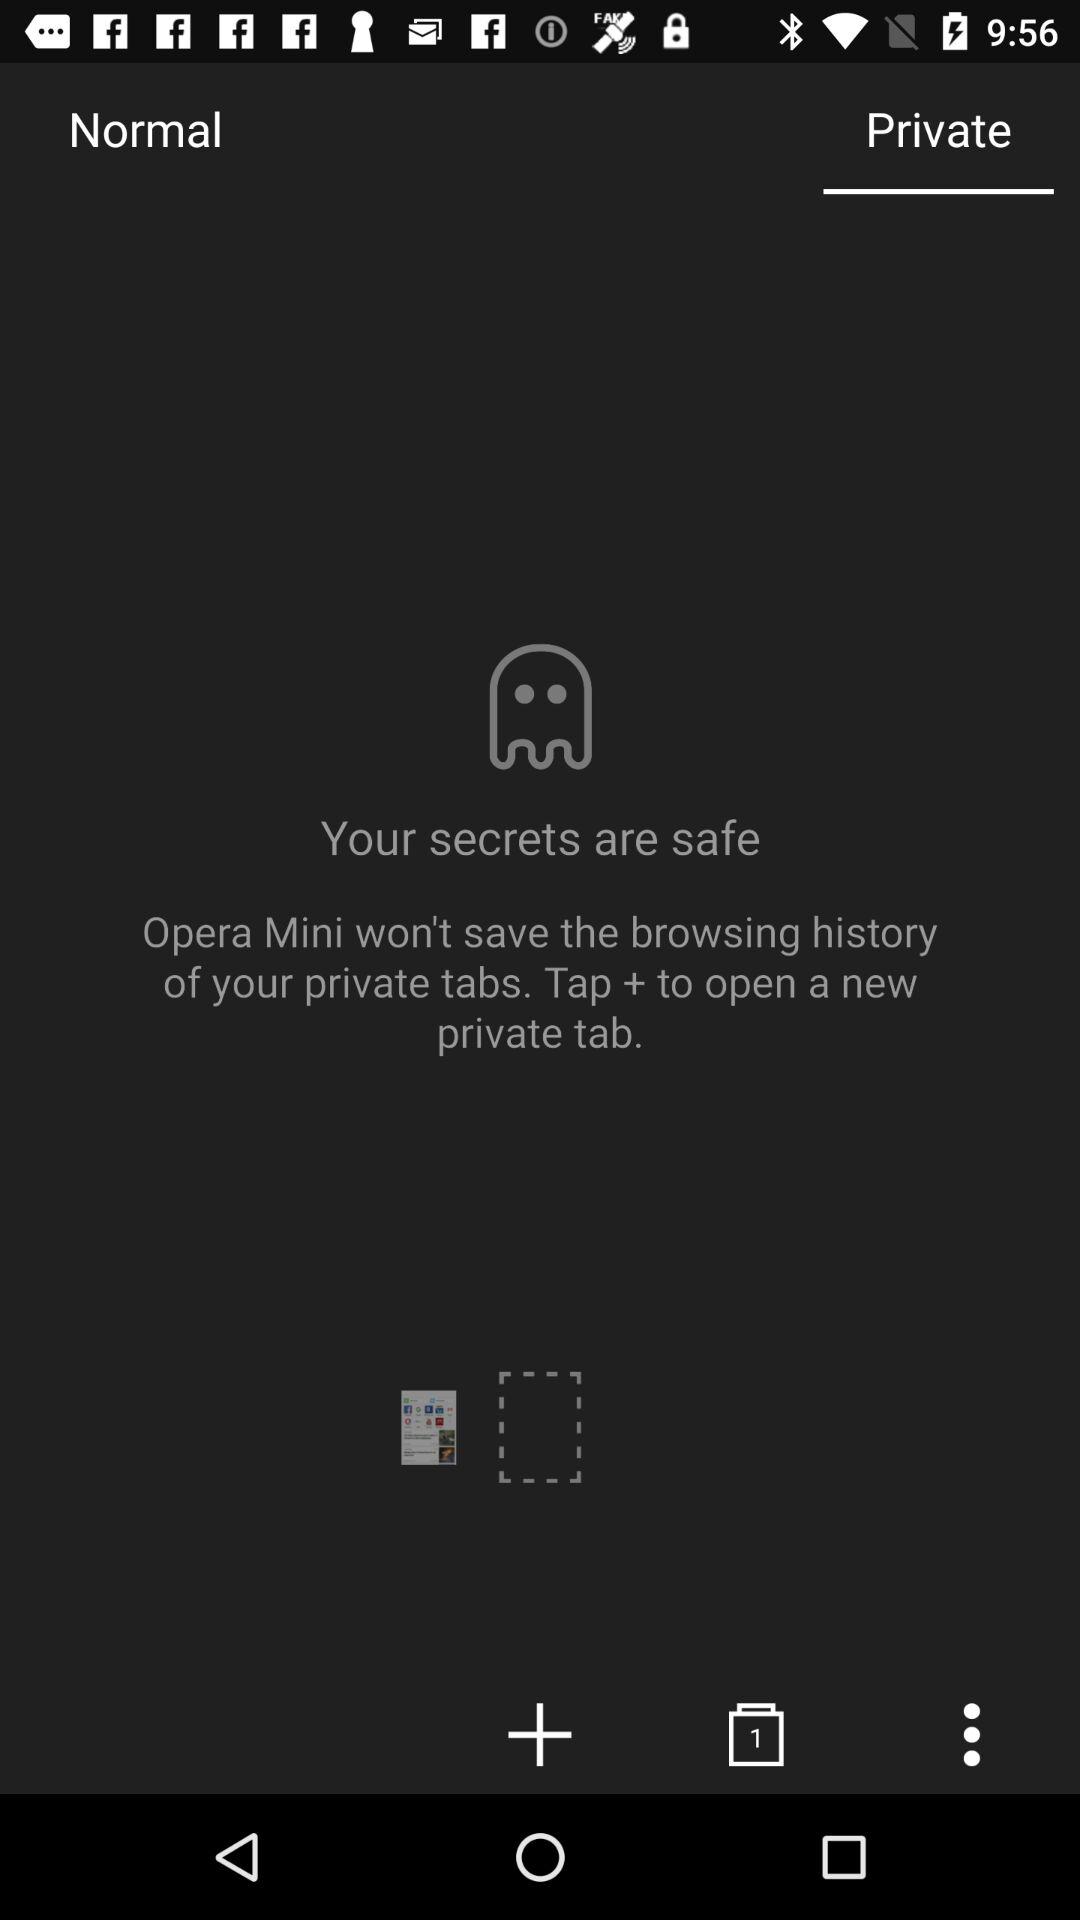  I want to click on select the icon at the top left corner, so click(145, 128).